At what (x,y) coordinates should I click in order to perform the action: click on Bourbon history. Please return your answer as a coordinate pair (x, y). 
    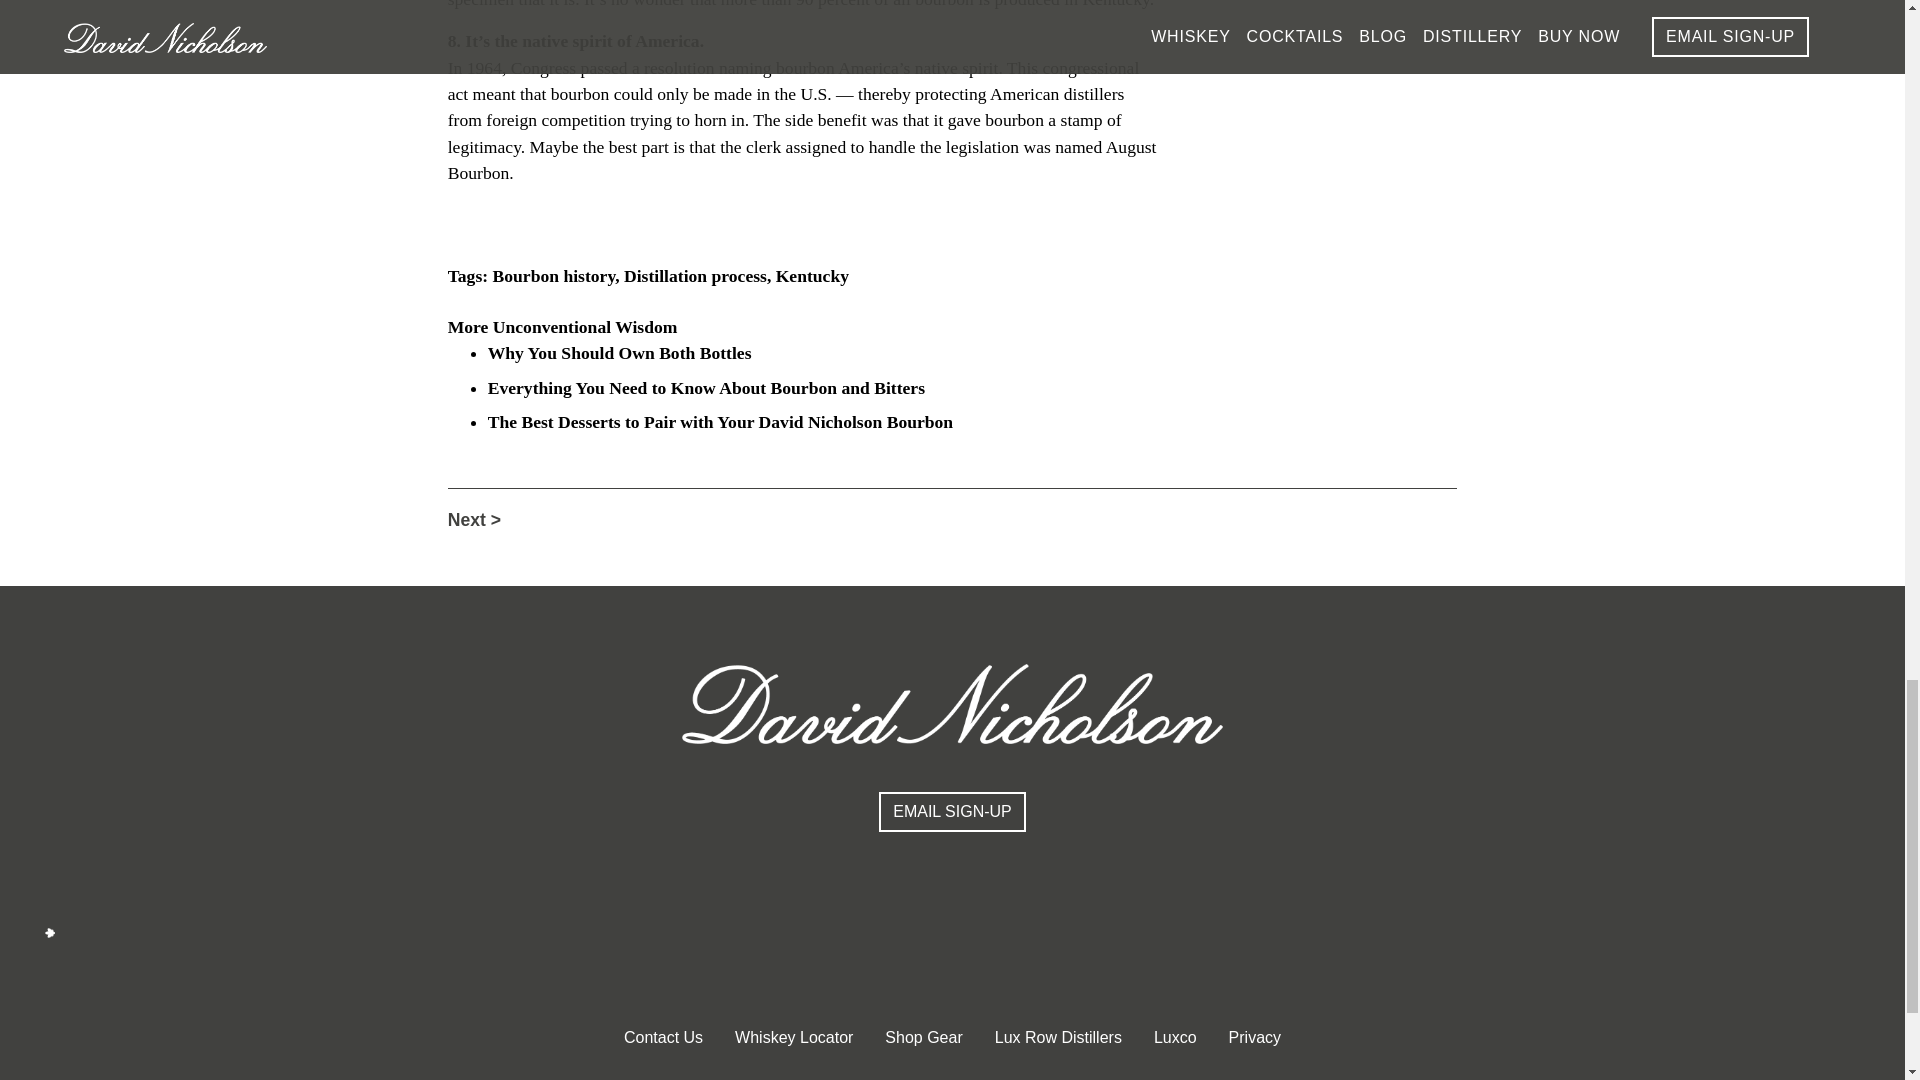
    Looking at the image, I should click on (554, 276).